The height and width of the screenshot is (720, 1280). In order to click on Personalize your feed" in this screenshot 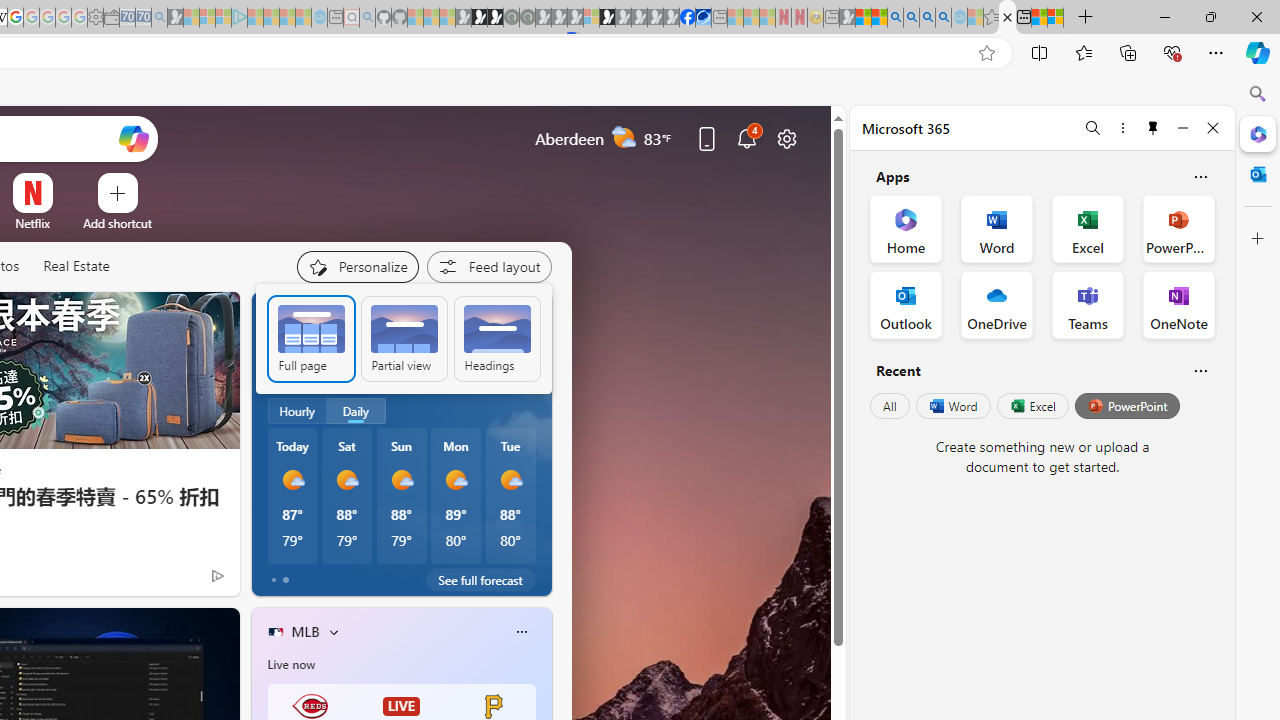, I will do `click(356, 266)`.